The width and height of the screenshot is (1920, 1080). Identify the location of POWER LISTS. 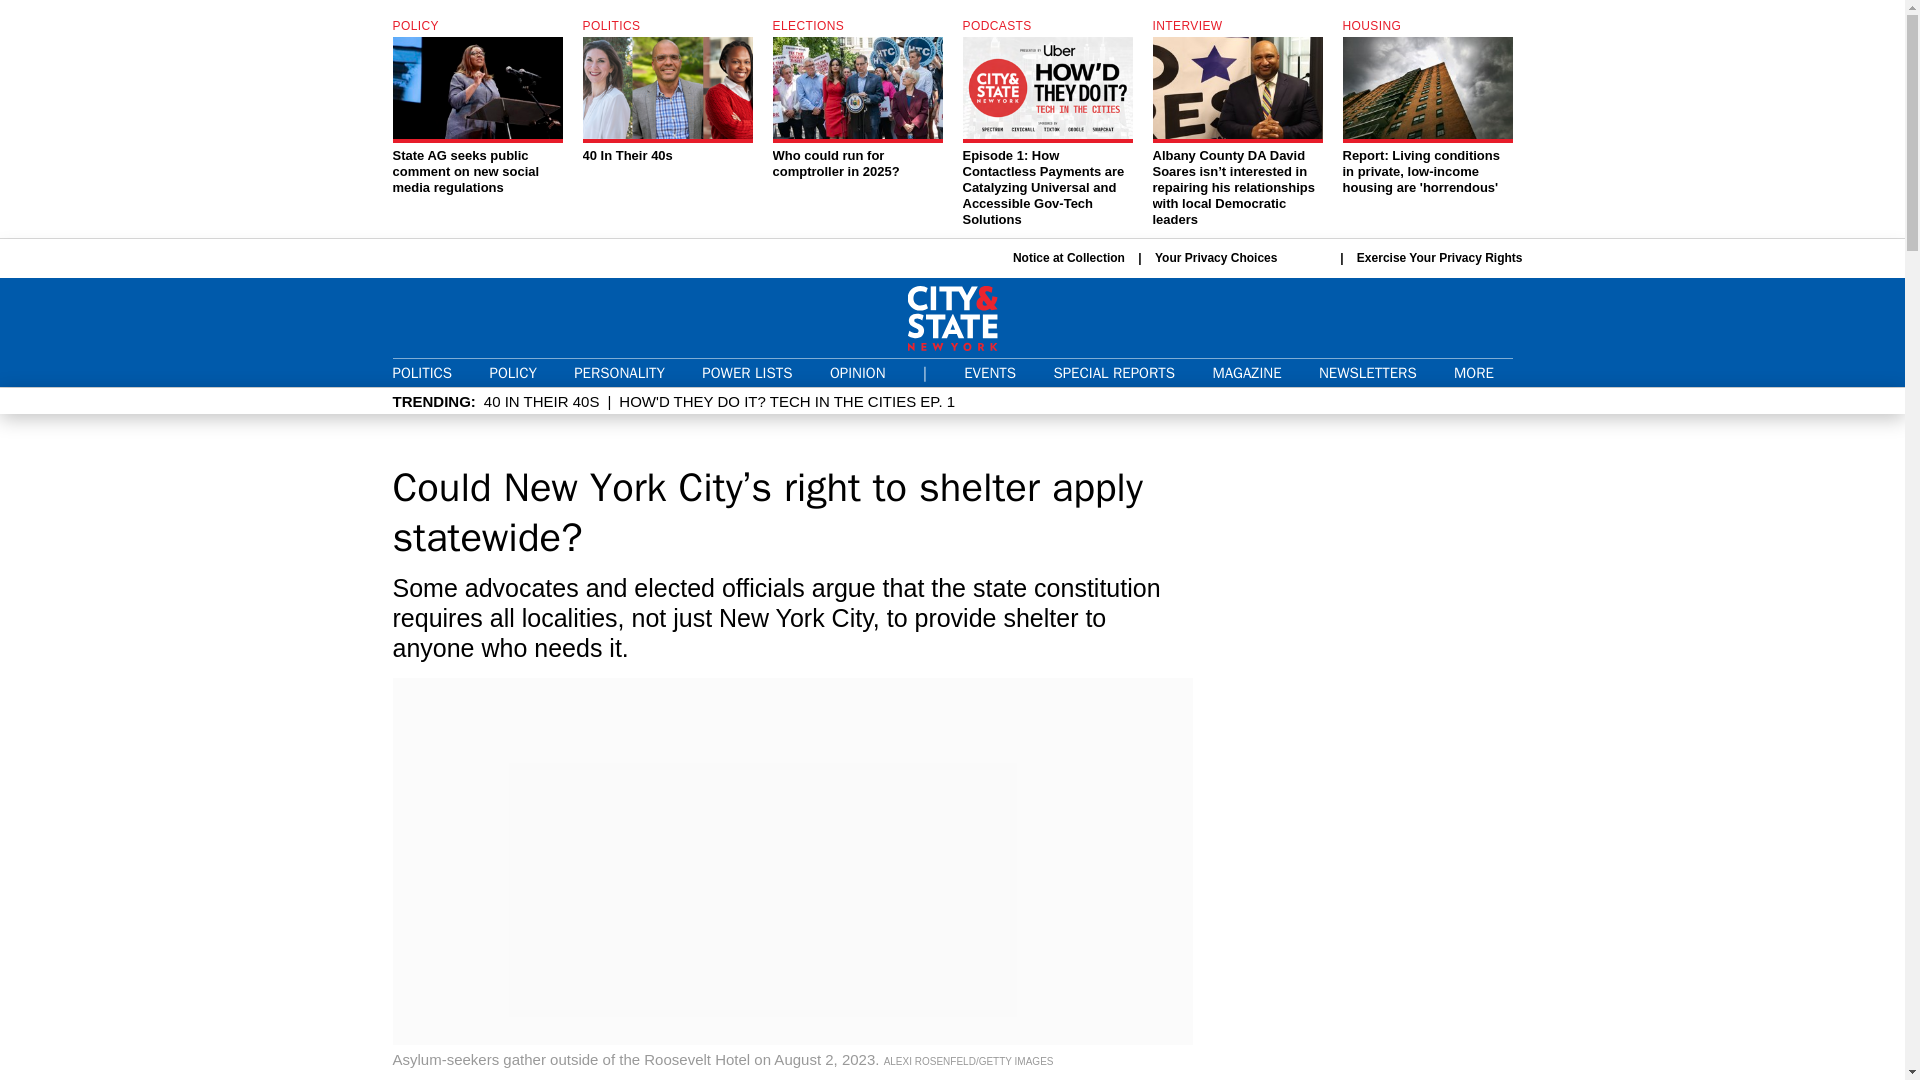
(1440, 257).